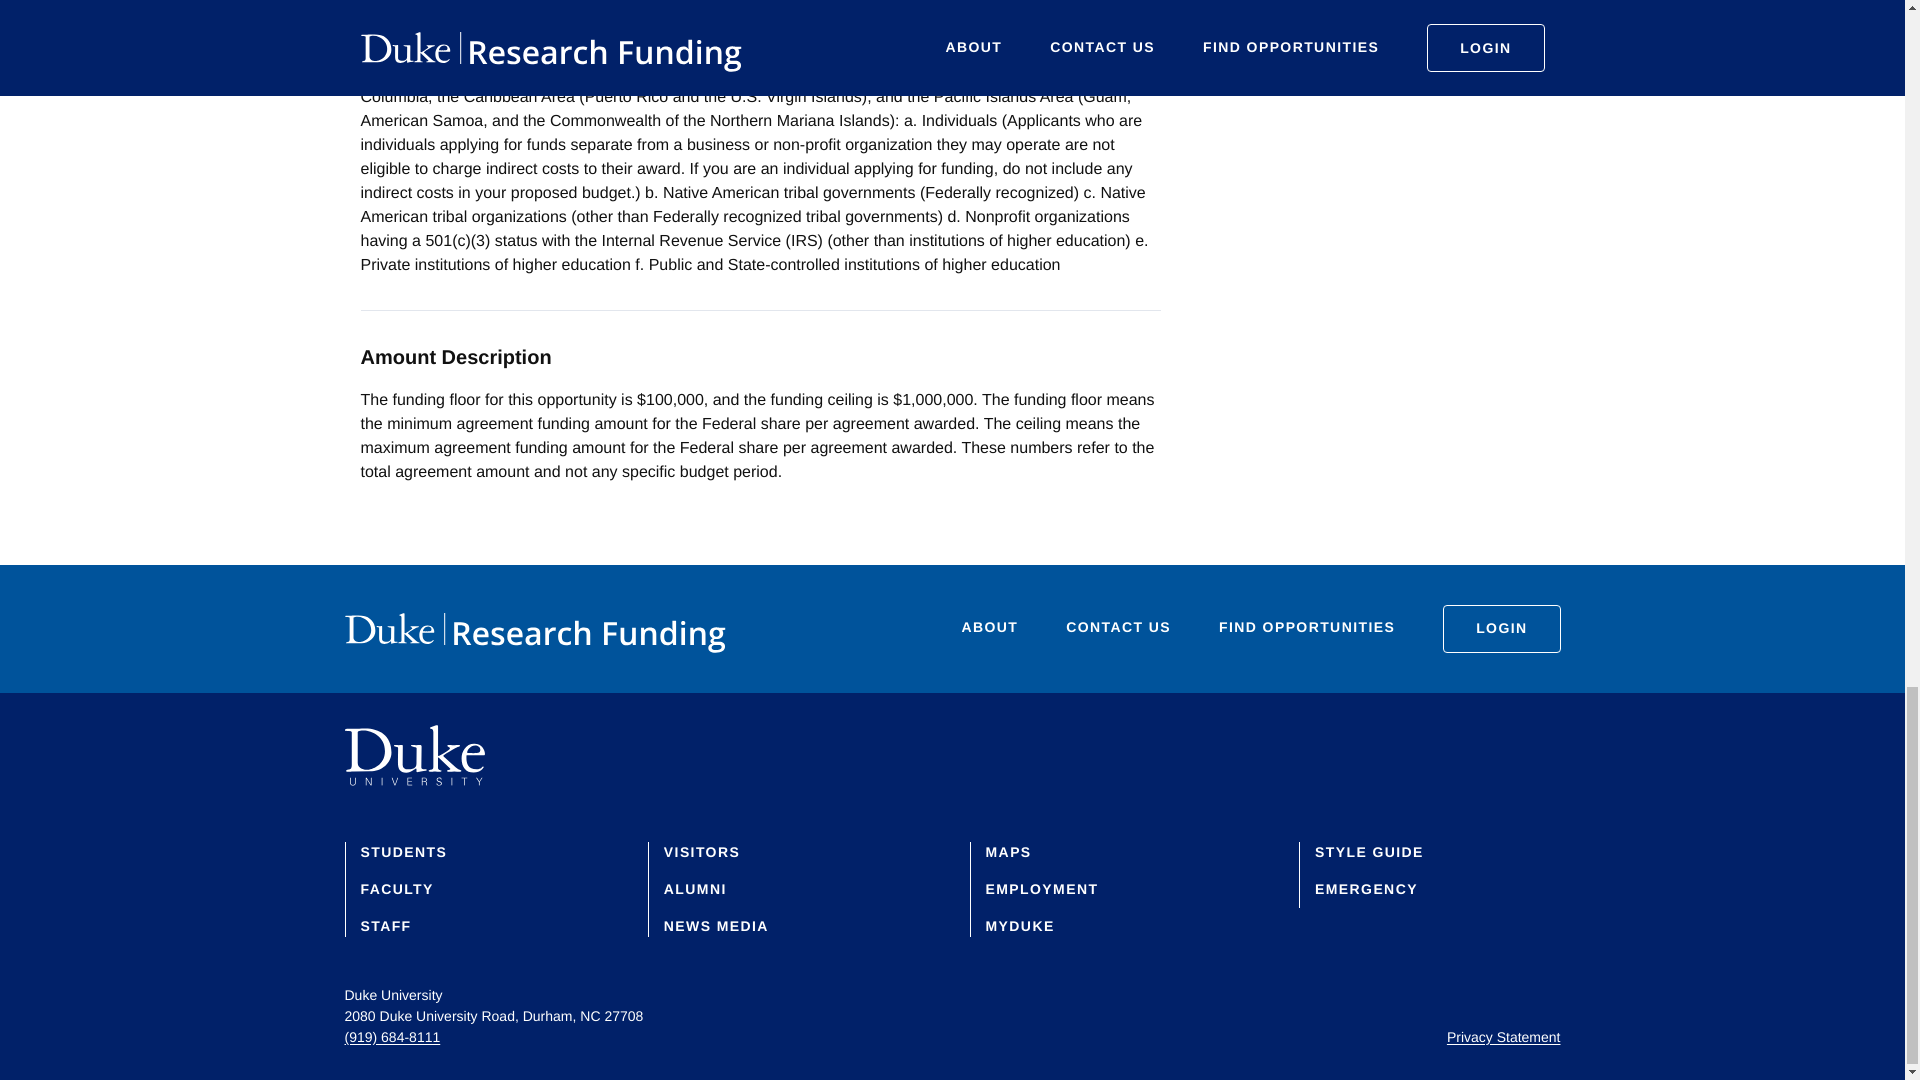 The height and width of the screenshot is (1080, 1920). What do you see at coordinates (404, 851) in the screenshot?
I see `STUDENTS` at bounding box center [404, 851].